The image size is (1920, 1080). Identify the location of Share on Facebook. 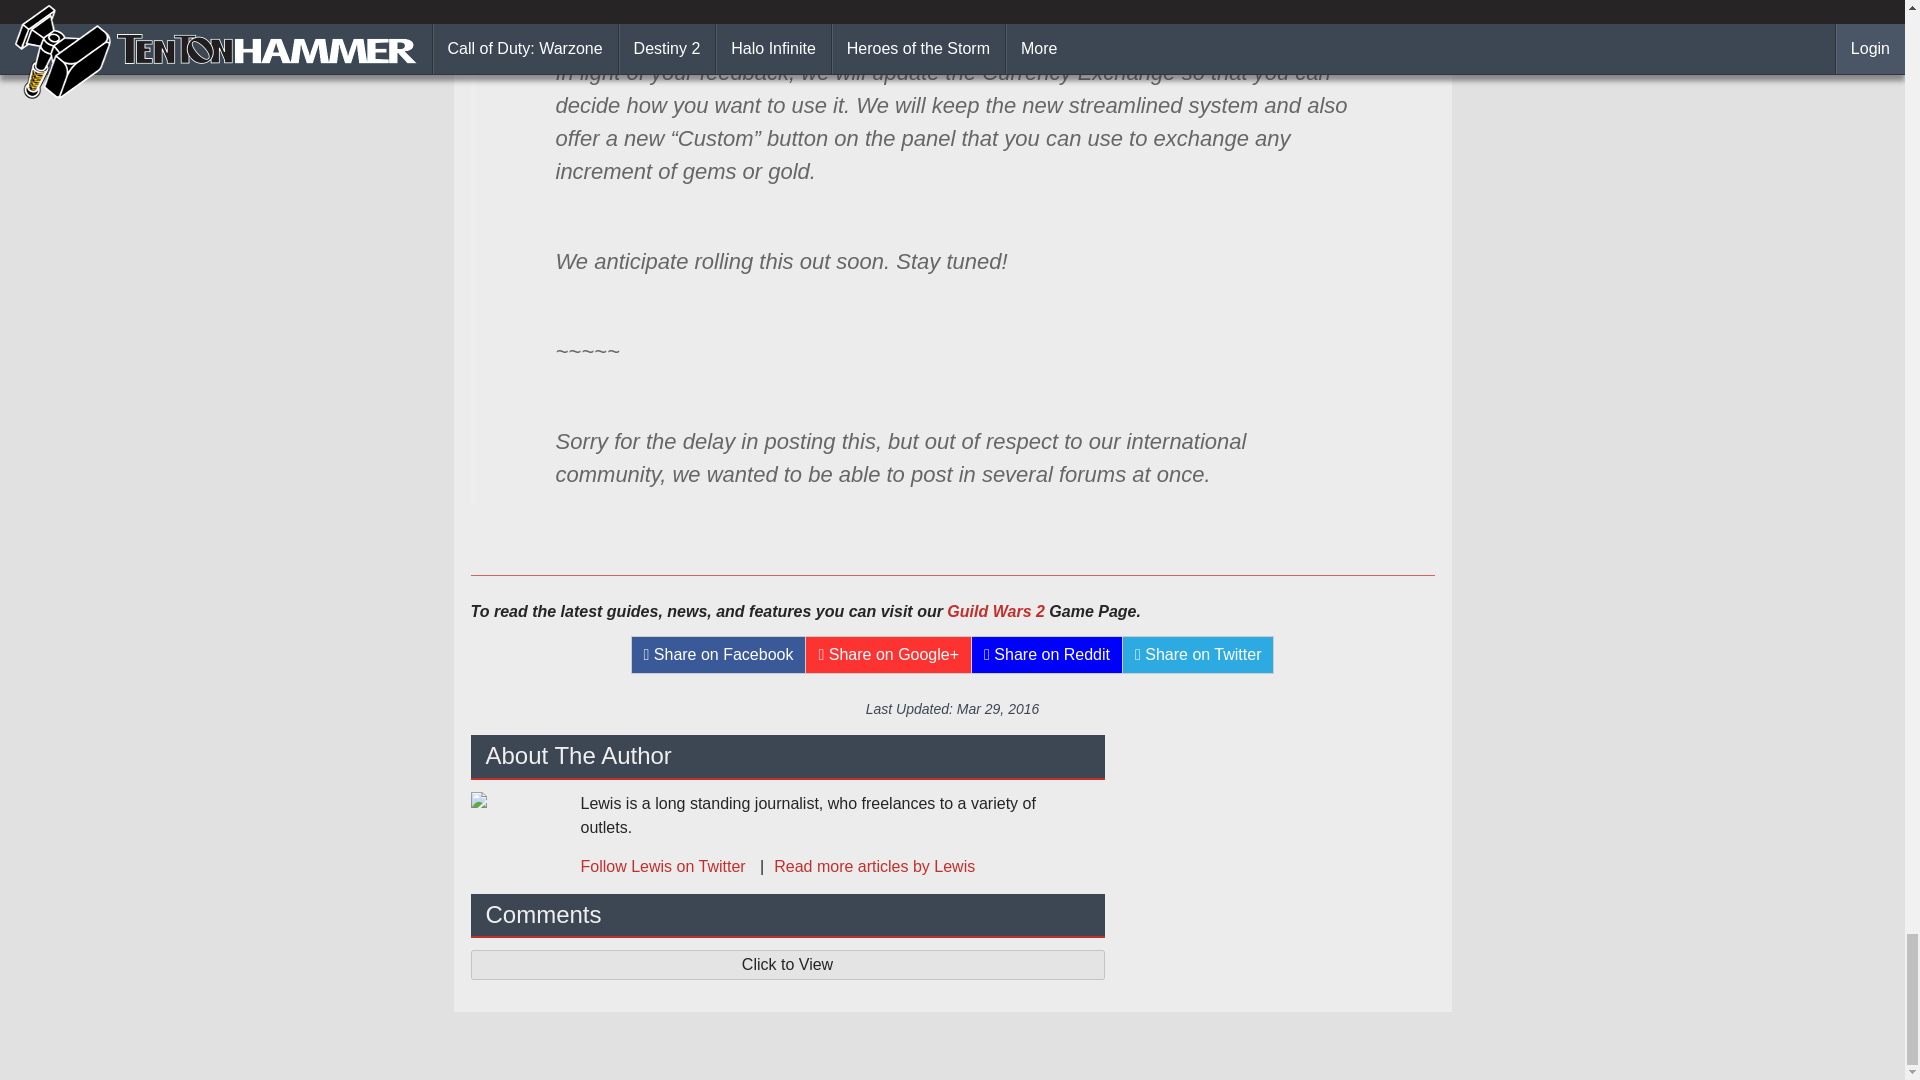
(718, 654).